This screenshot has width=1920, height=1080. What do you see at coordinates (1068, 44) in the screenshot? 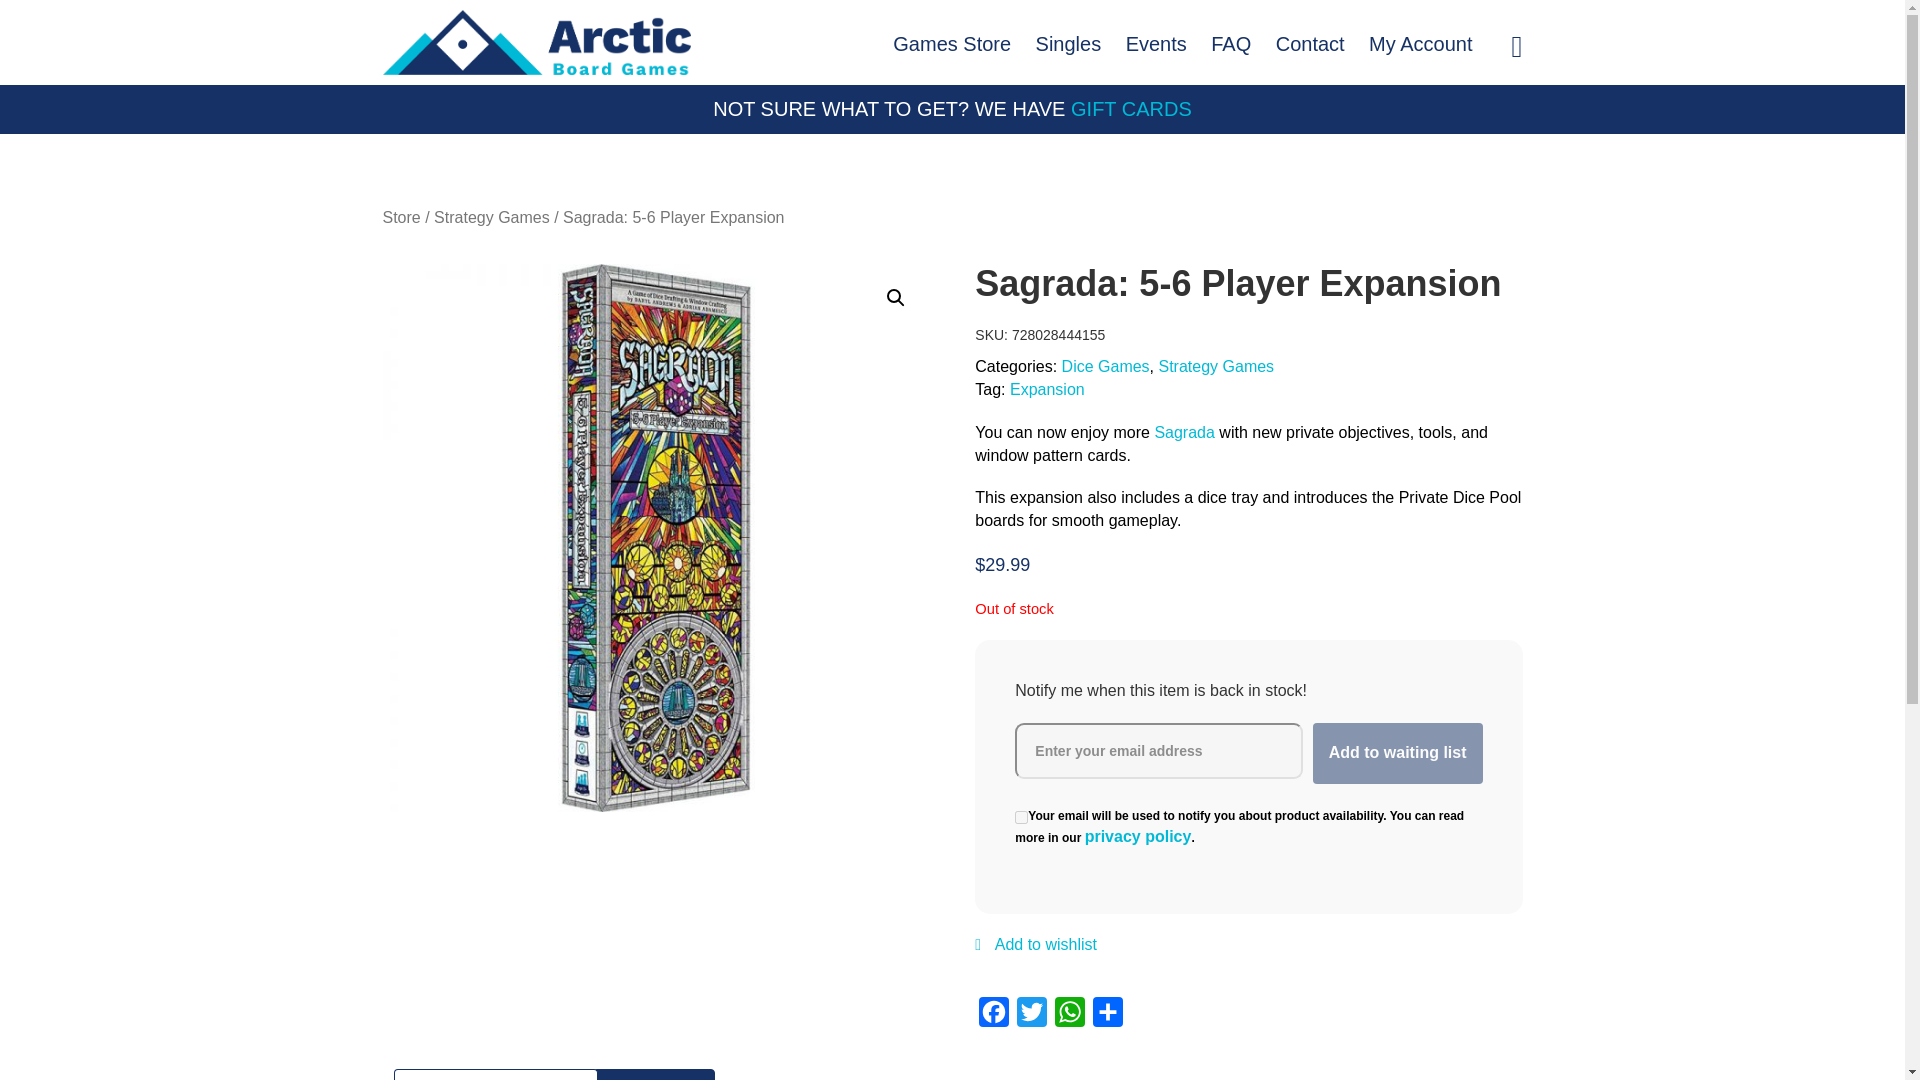
I see `Singles` at bounding box center [1068, 44].